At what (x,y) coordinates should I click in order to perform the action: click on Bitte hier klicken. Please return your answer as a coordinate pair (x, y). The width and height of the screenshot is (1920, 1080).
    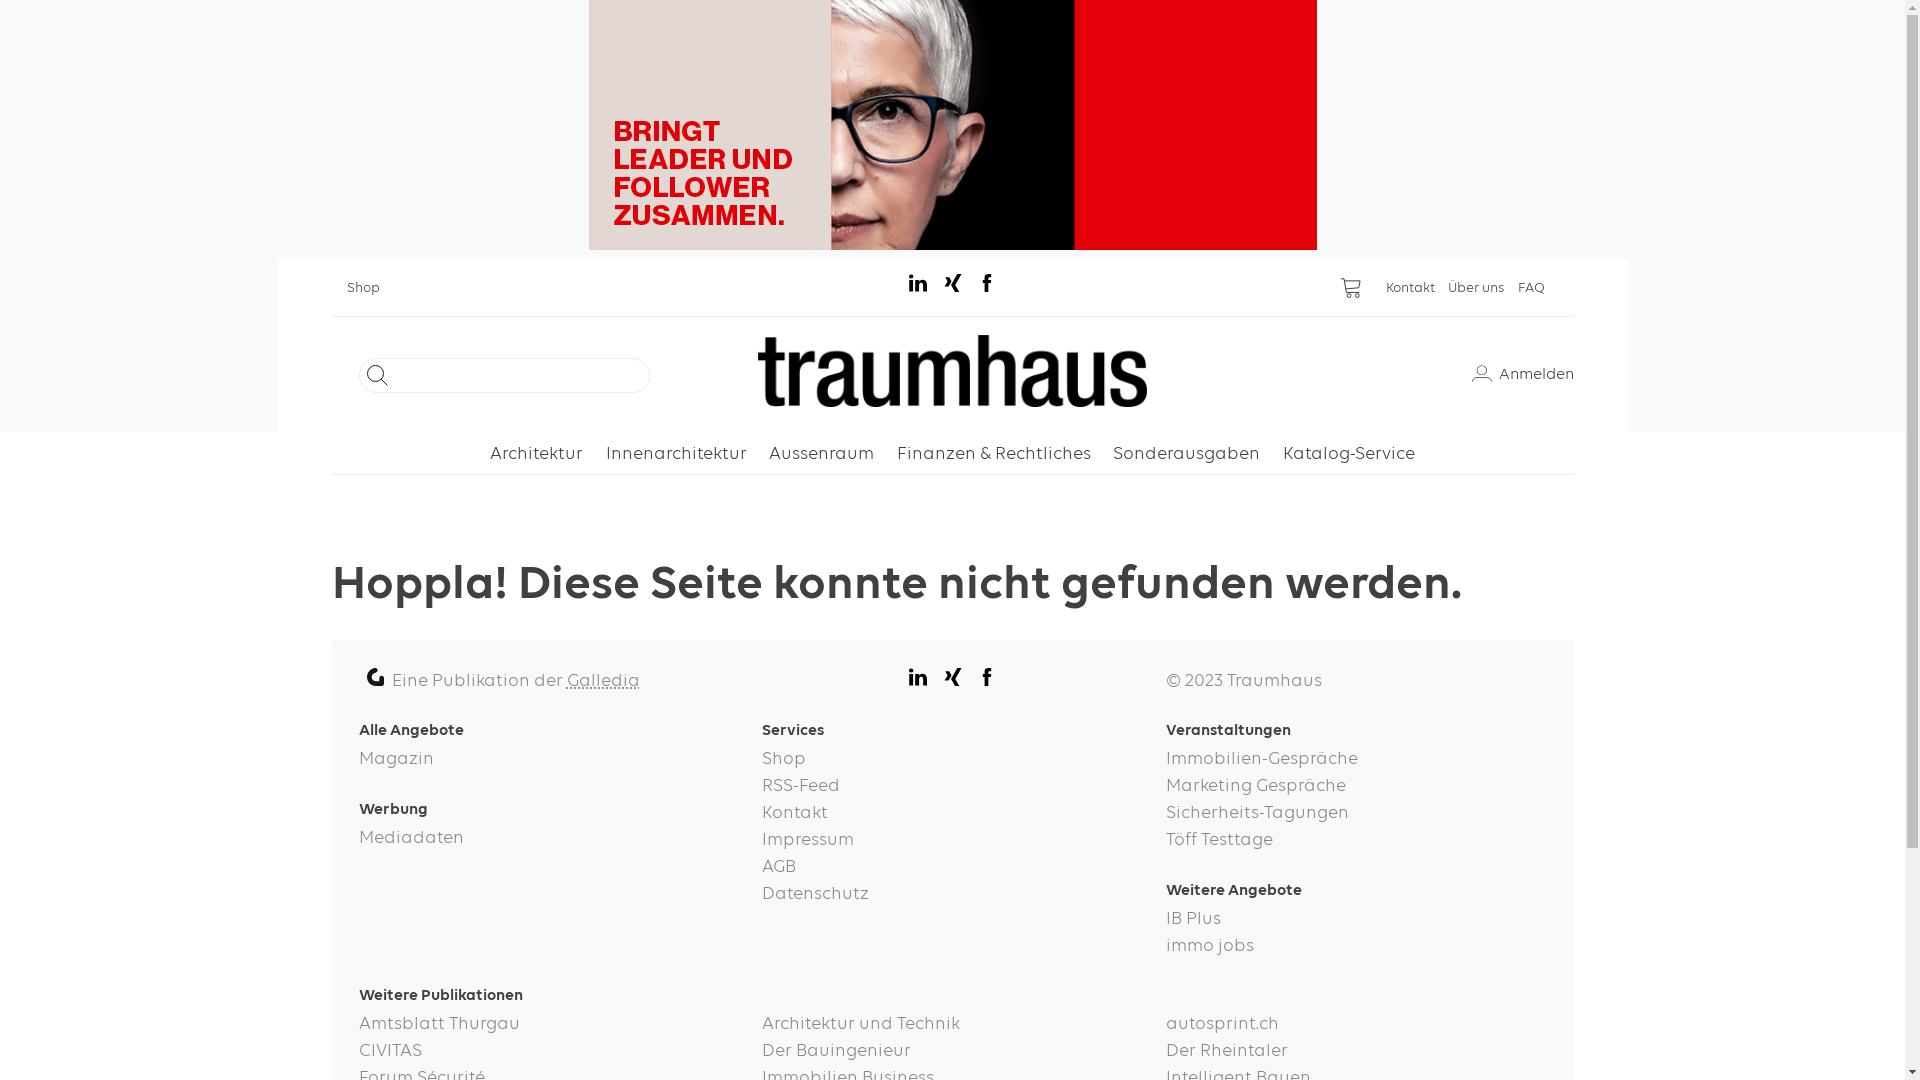
    Looking at the image, I should click on (952, 125).